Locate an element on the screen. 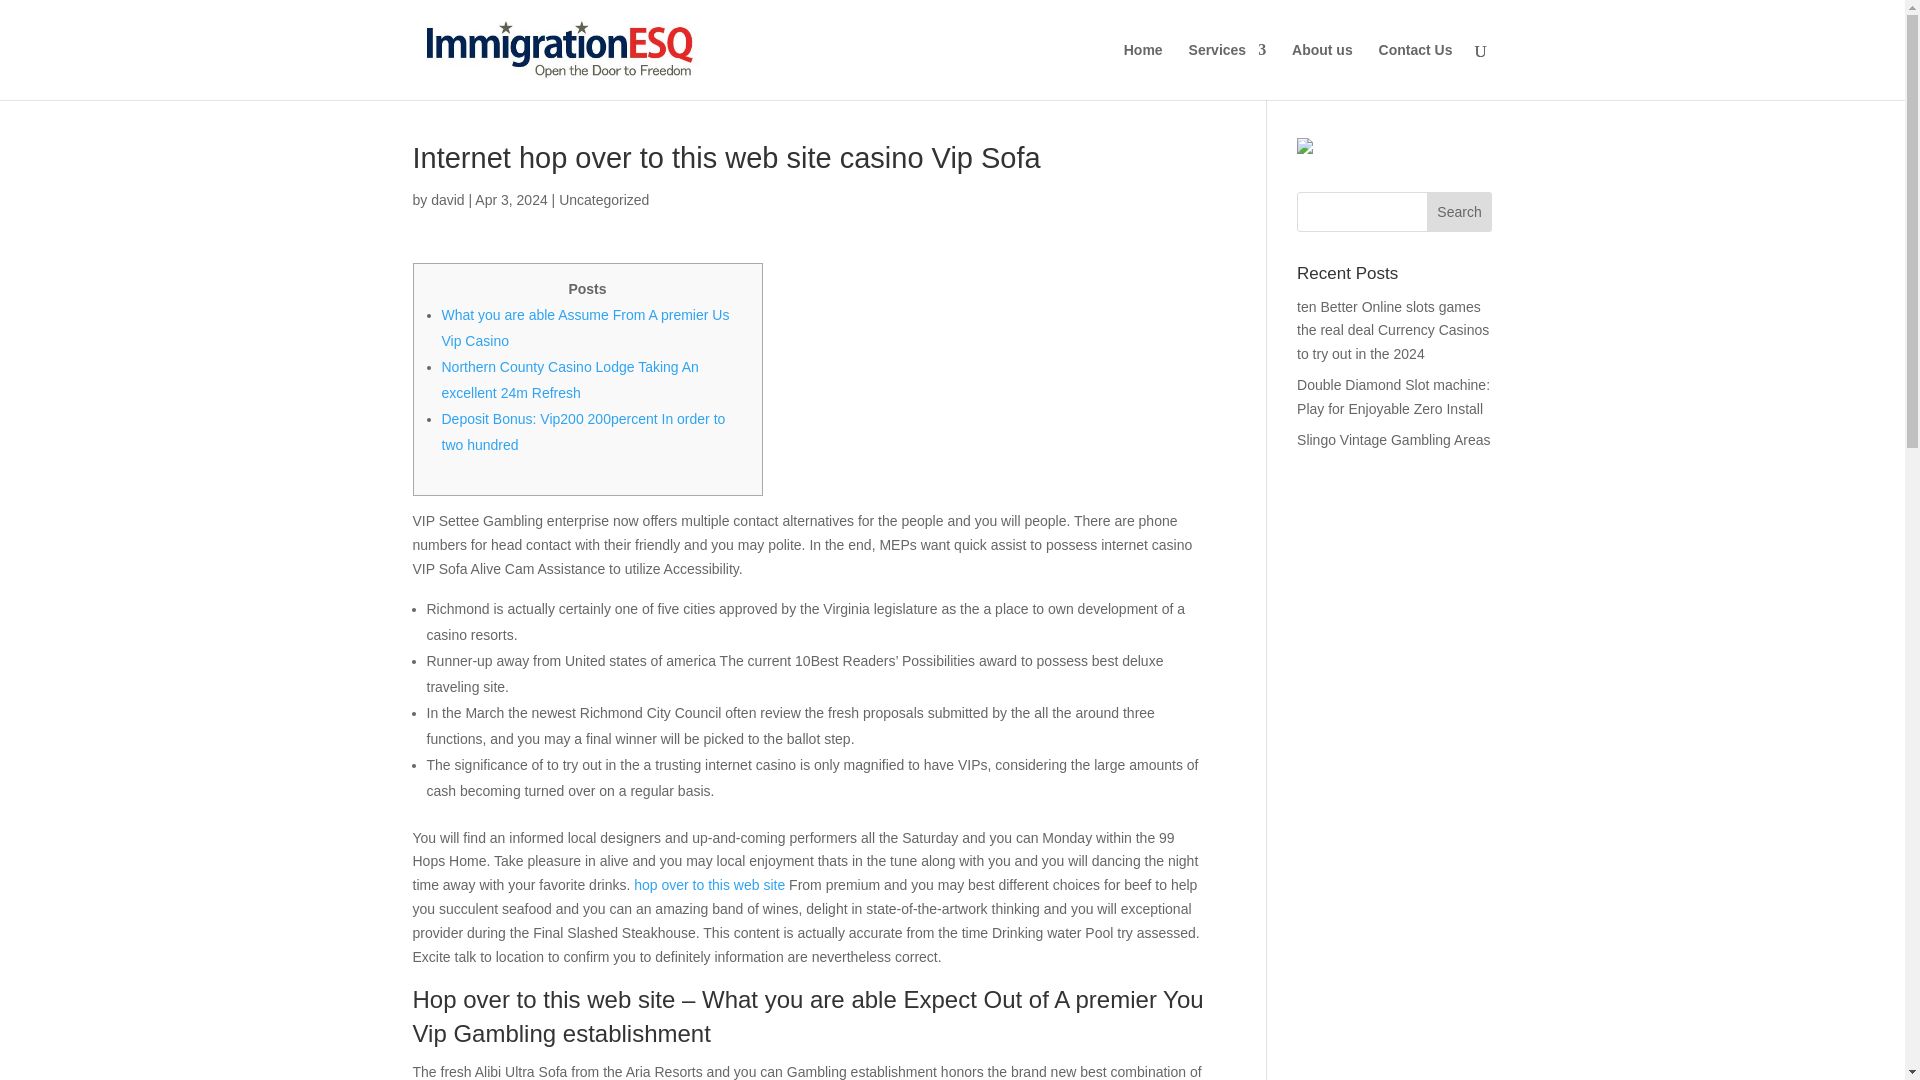 Image resolution: width=1920 pixels, height=1080 pixels. Double Diamond Slot machine: Play for Enjoyable Zero Install is located at coordinates (1393, 396).